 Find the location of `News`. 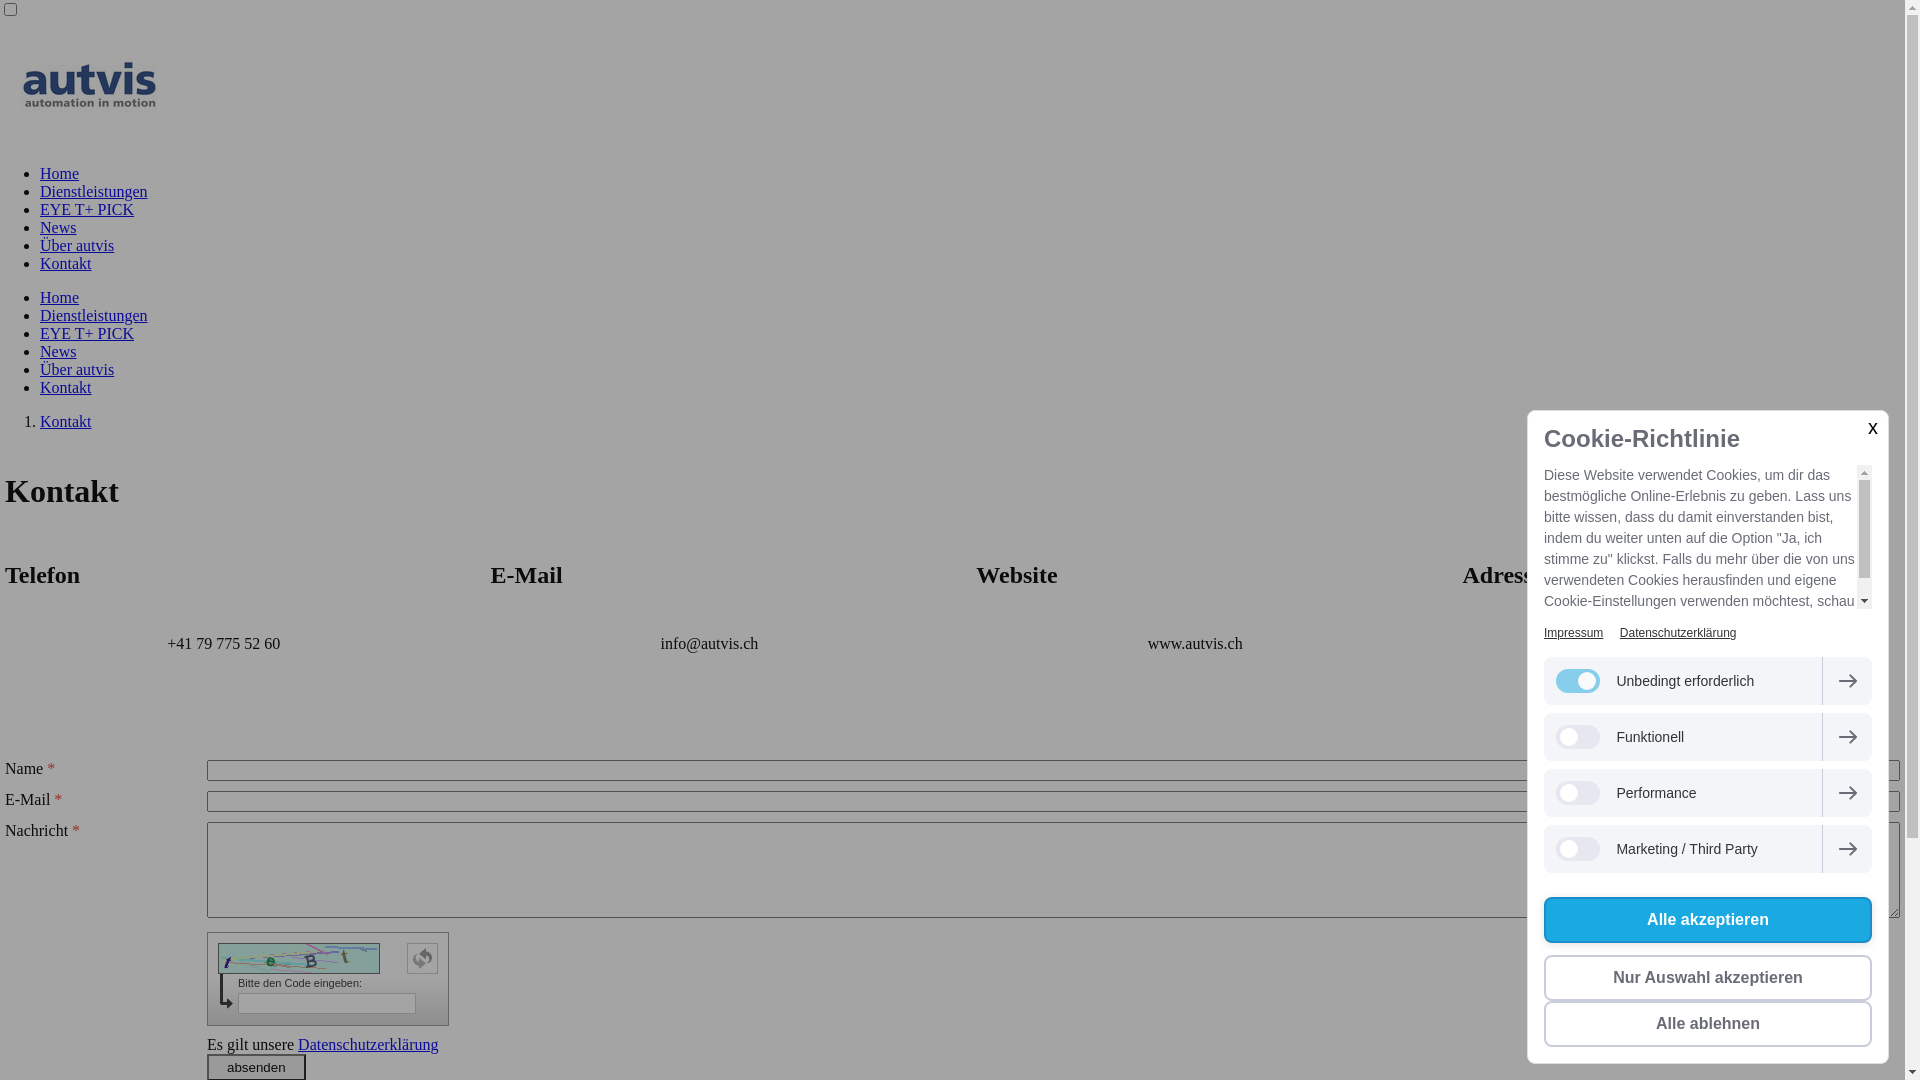

News is located at coordinates (58, 352).